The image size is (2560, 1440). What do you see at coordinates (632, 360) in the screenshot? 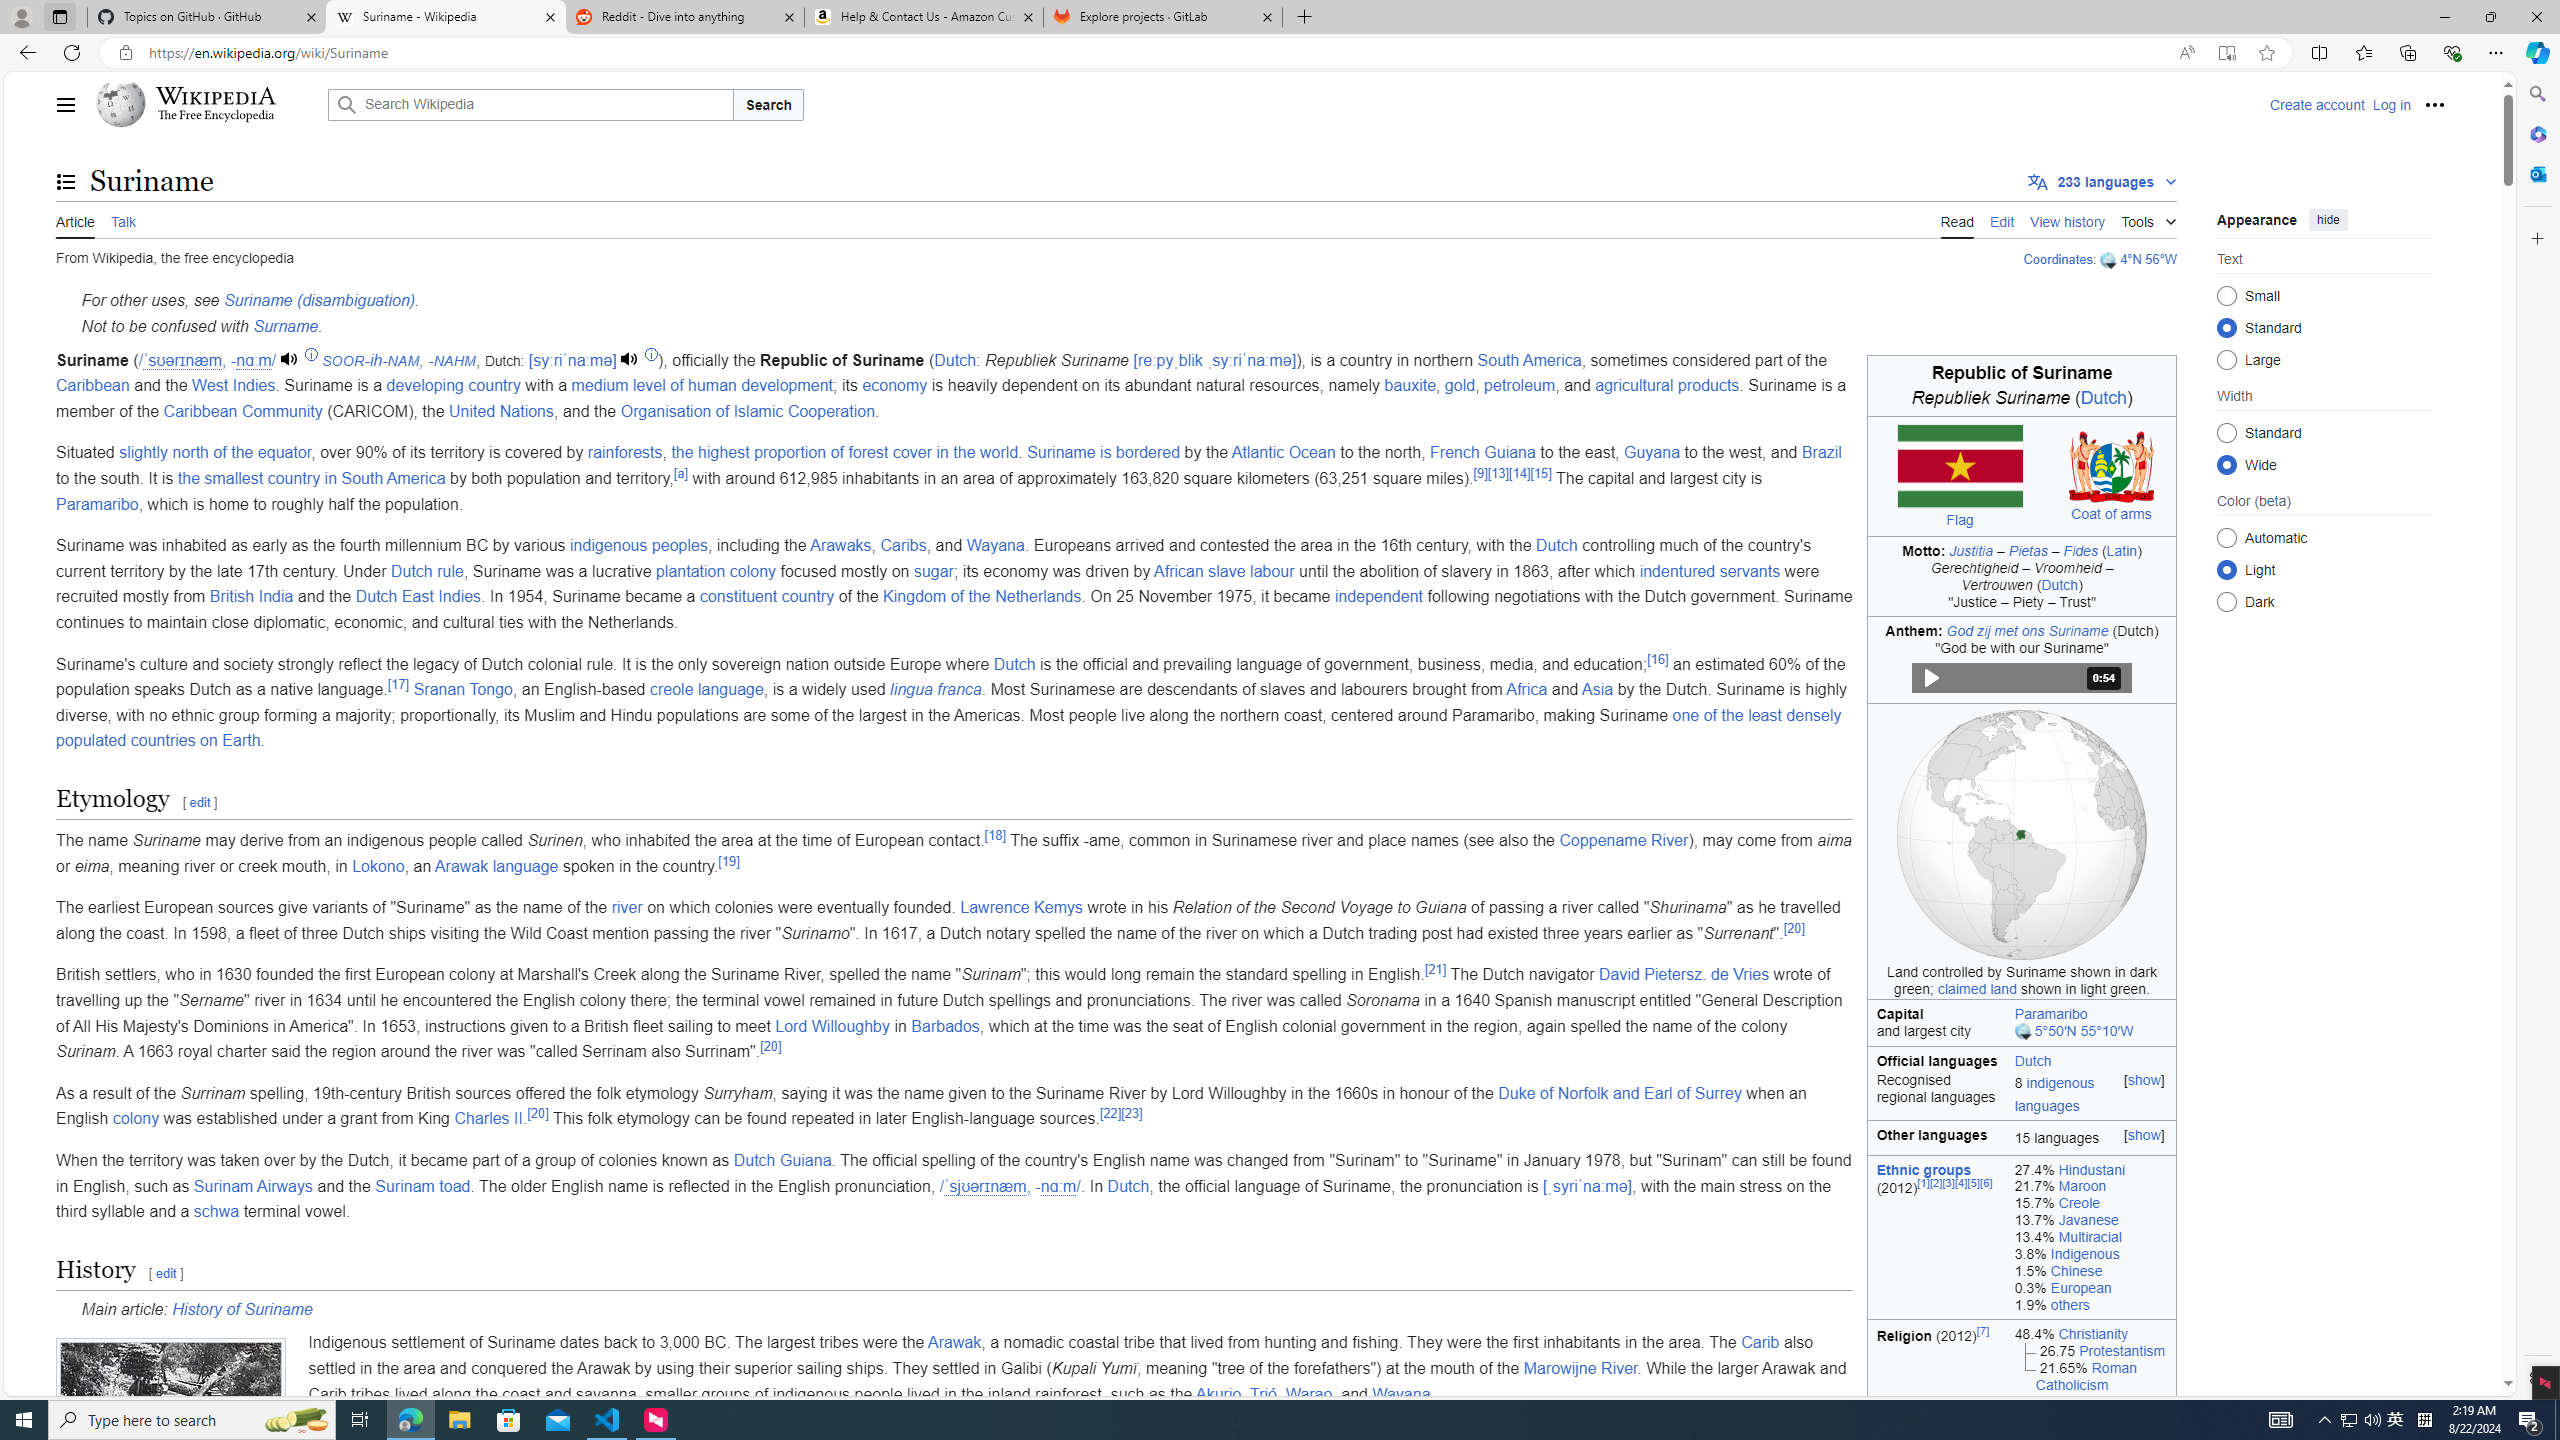
I see `Play audio` at bounding box center [632, 360].